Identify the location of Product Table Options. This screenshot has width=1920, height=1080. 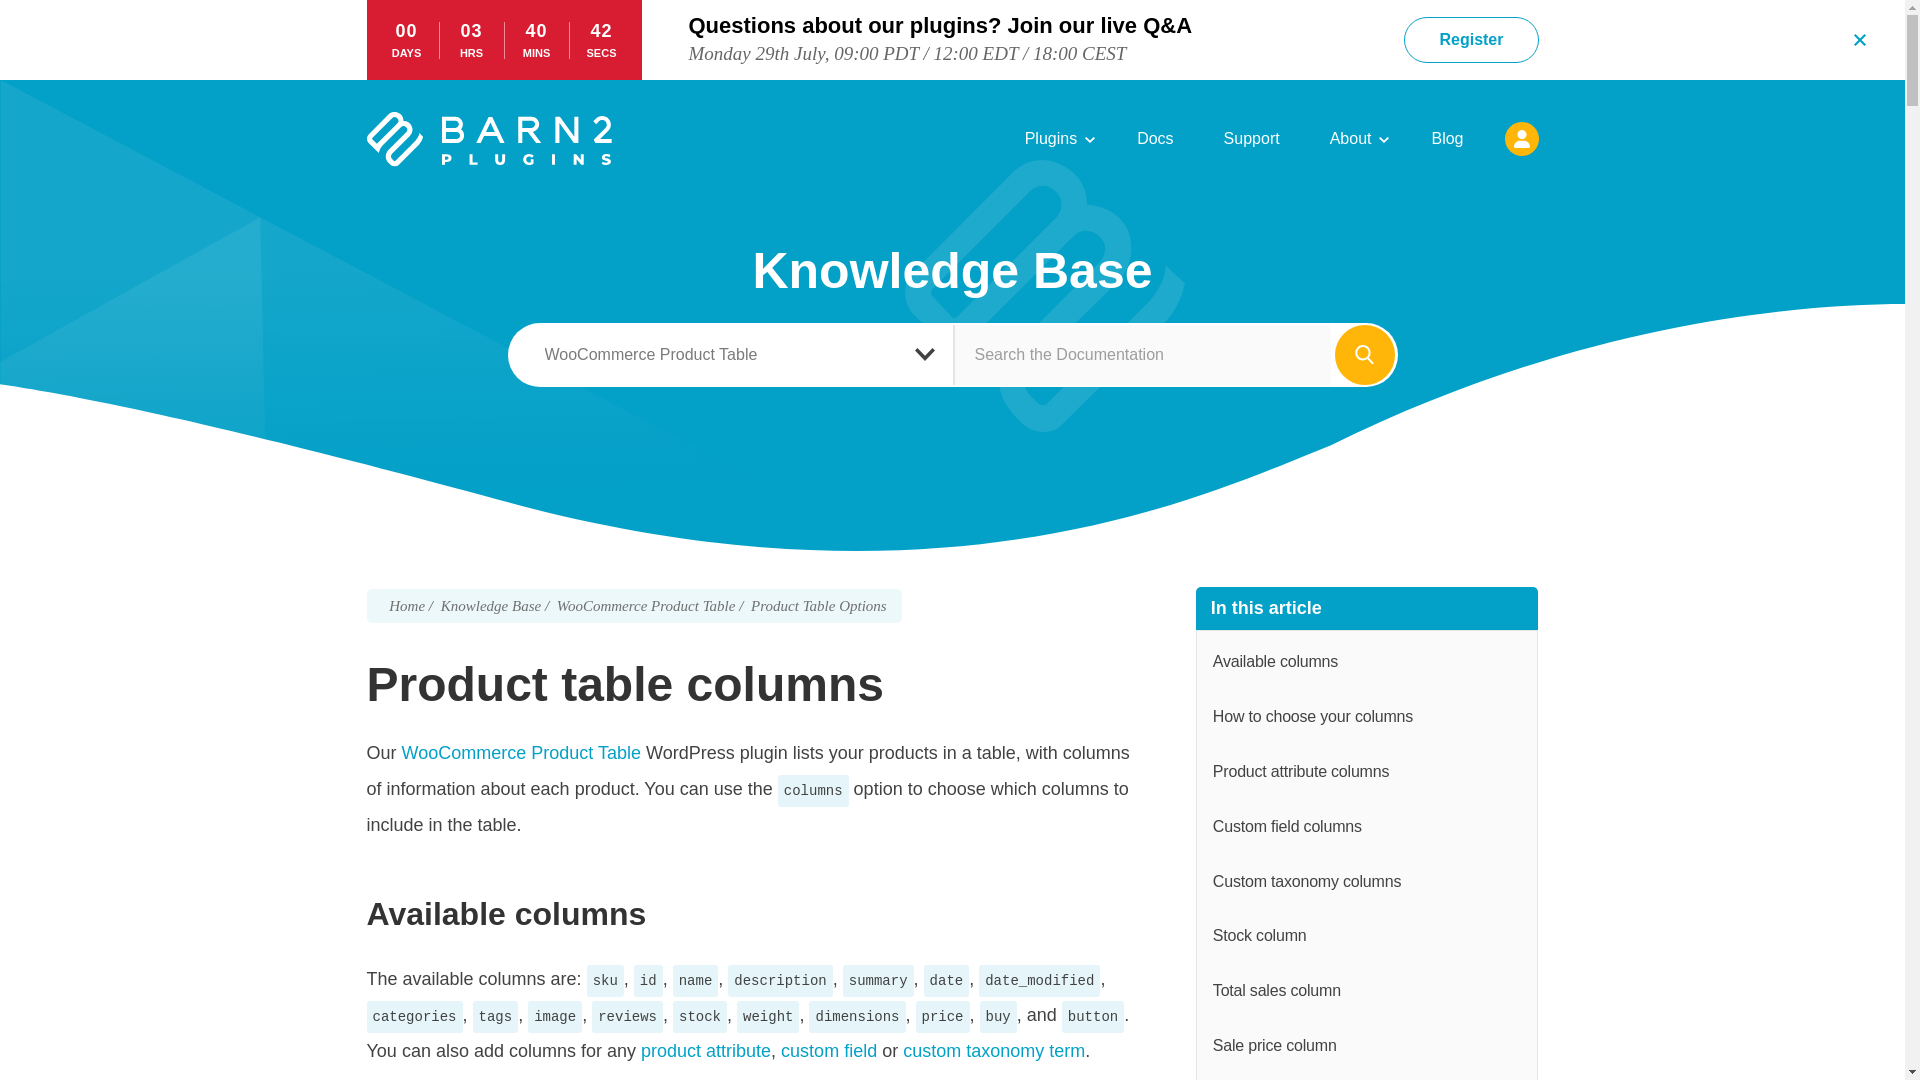
(818, 606).